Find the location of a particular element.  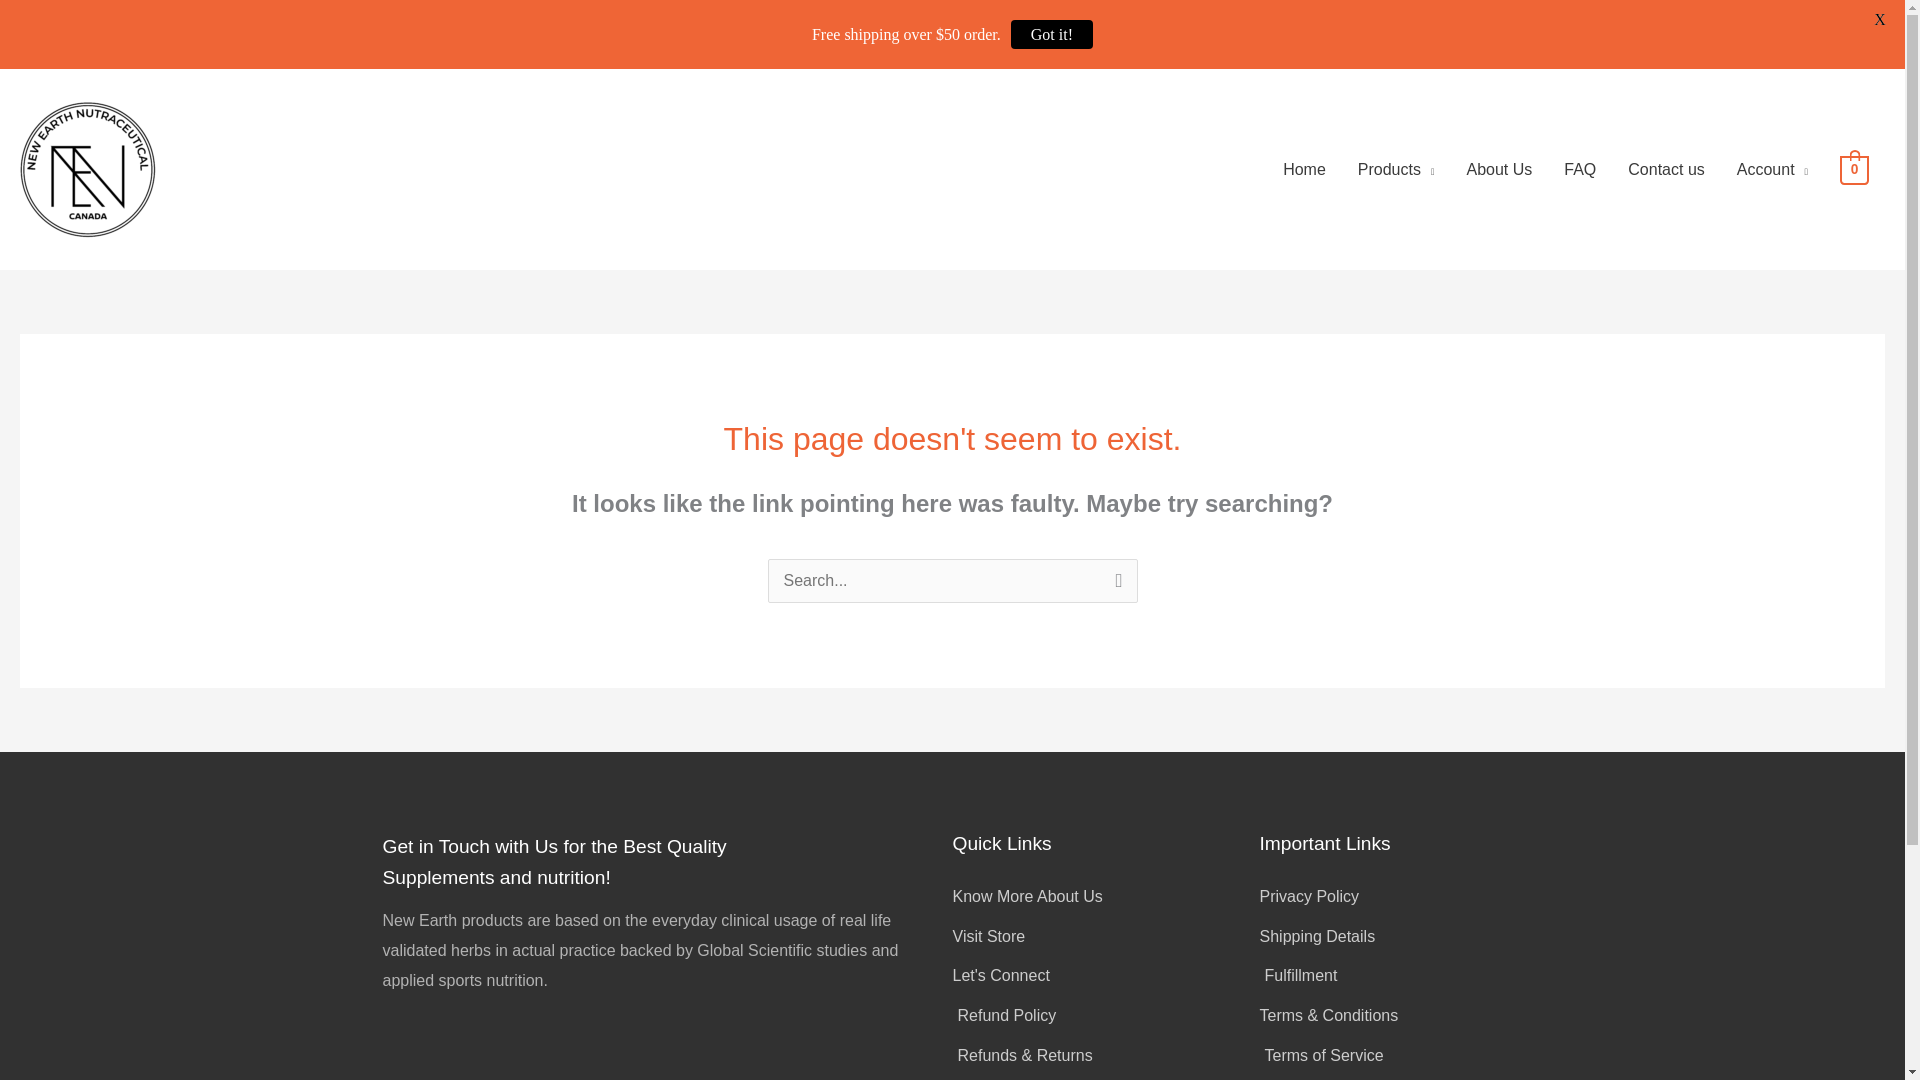

Got it! is located at coordinates (1052, 34).